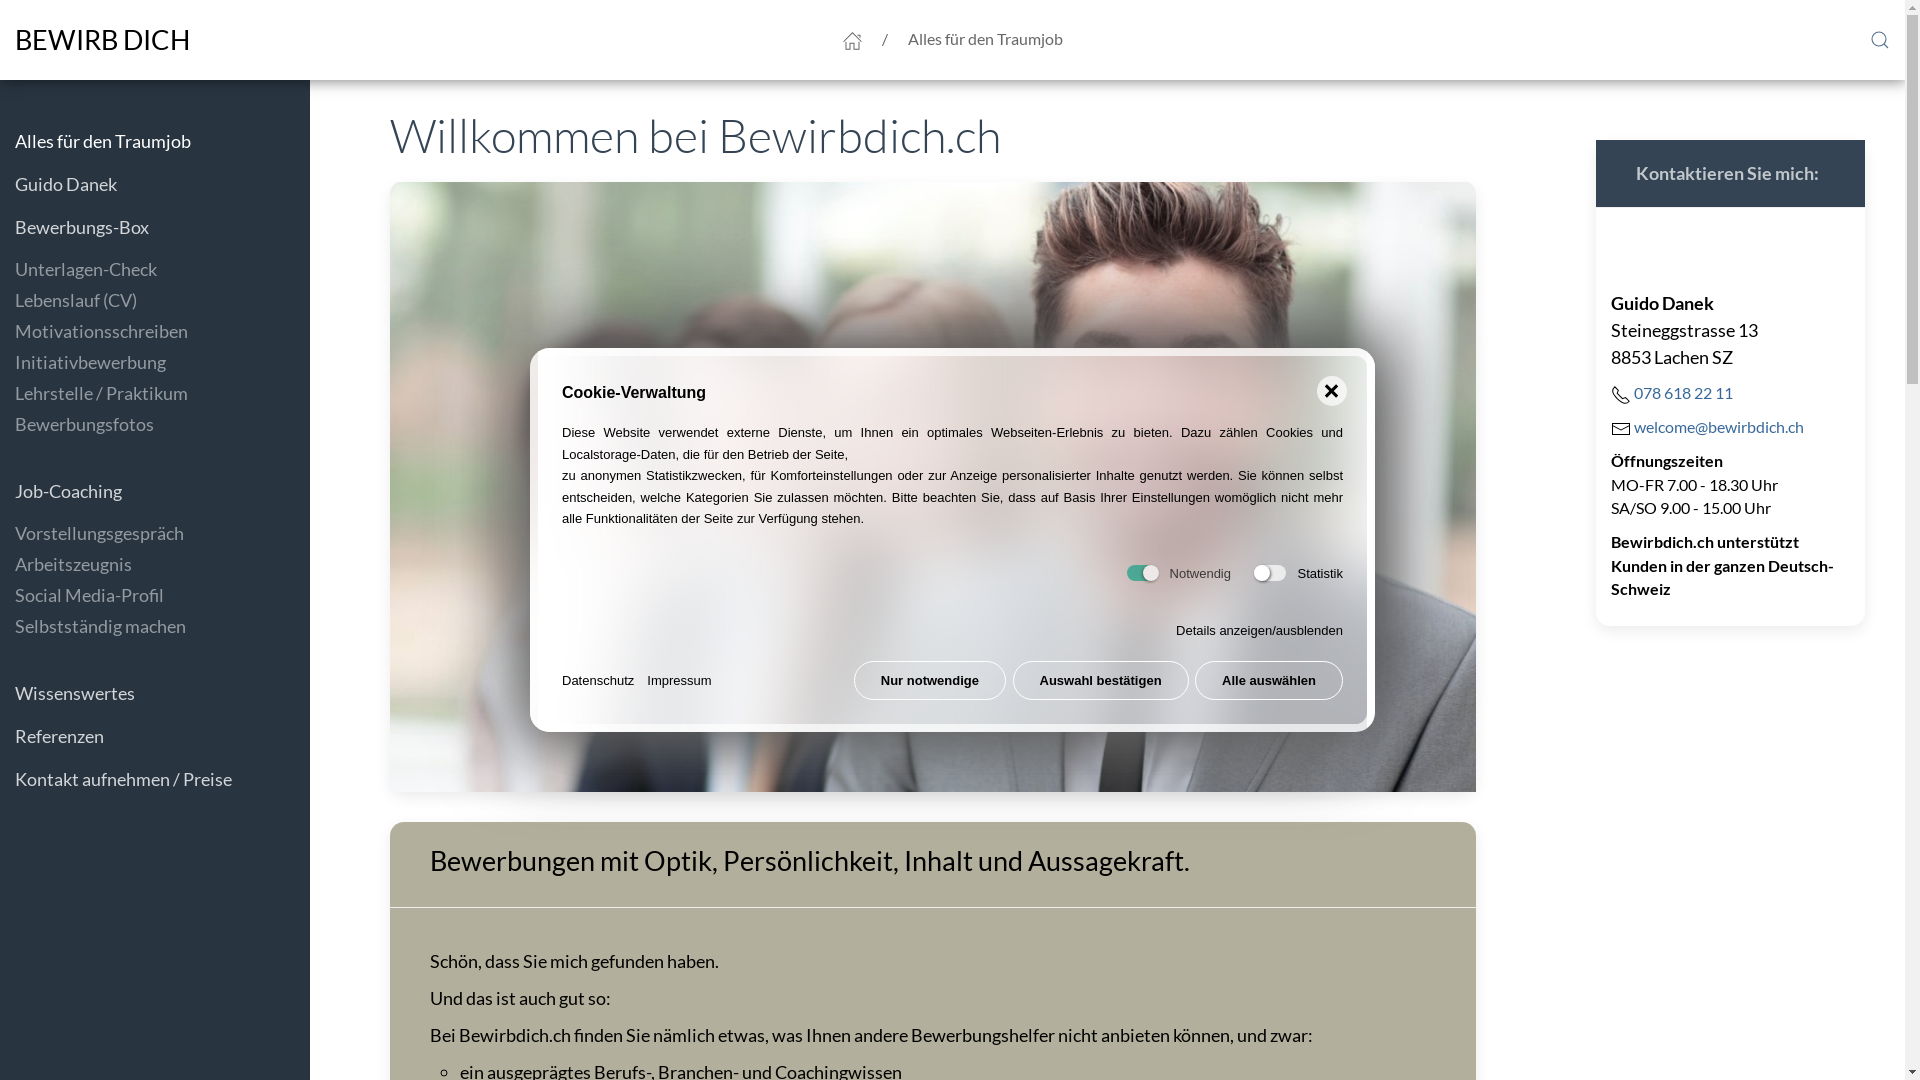 Image resolution: width=1920 pixels, height=1080 pixels. I want to click on 078 618 22 11, so click(1684, 392).